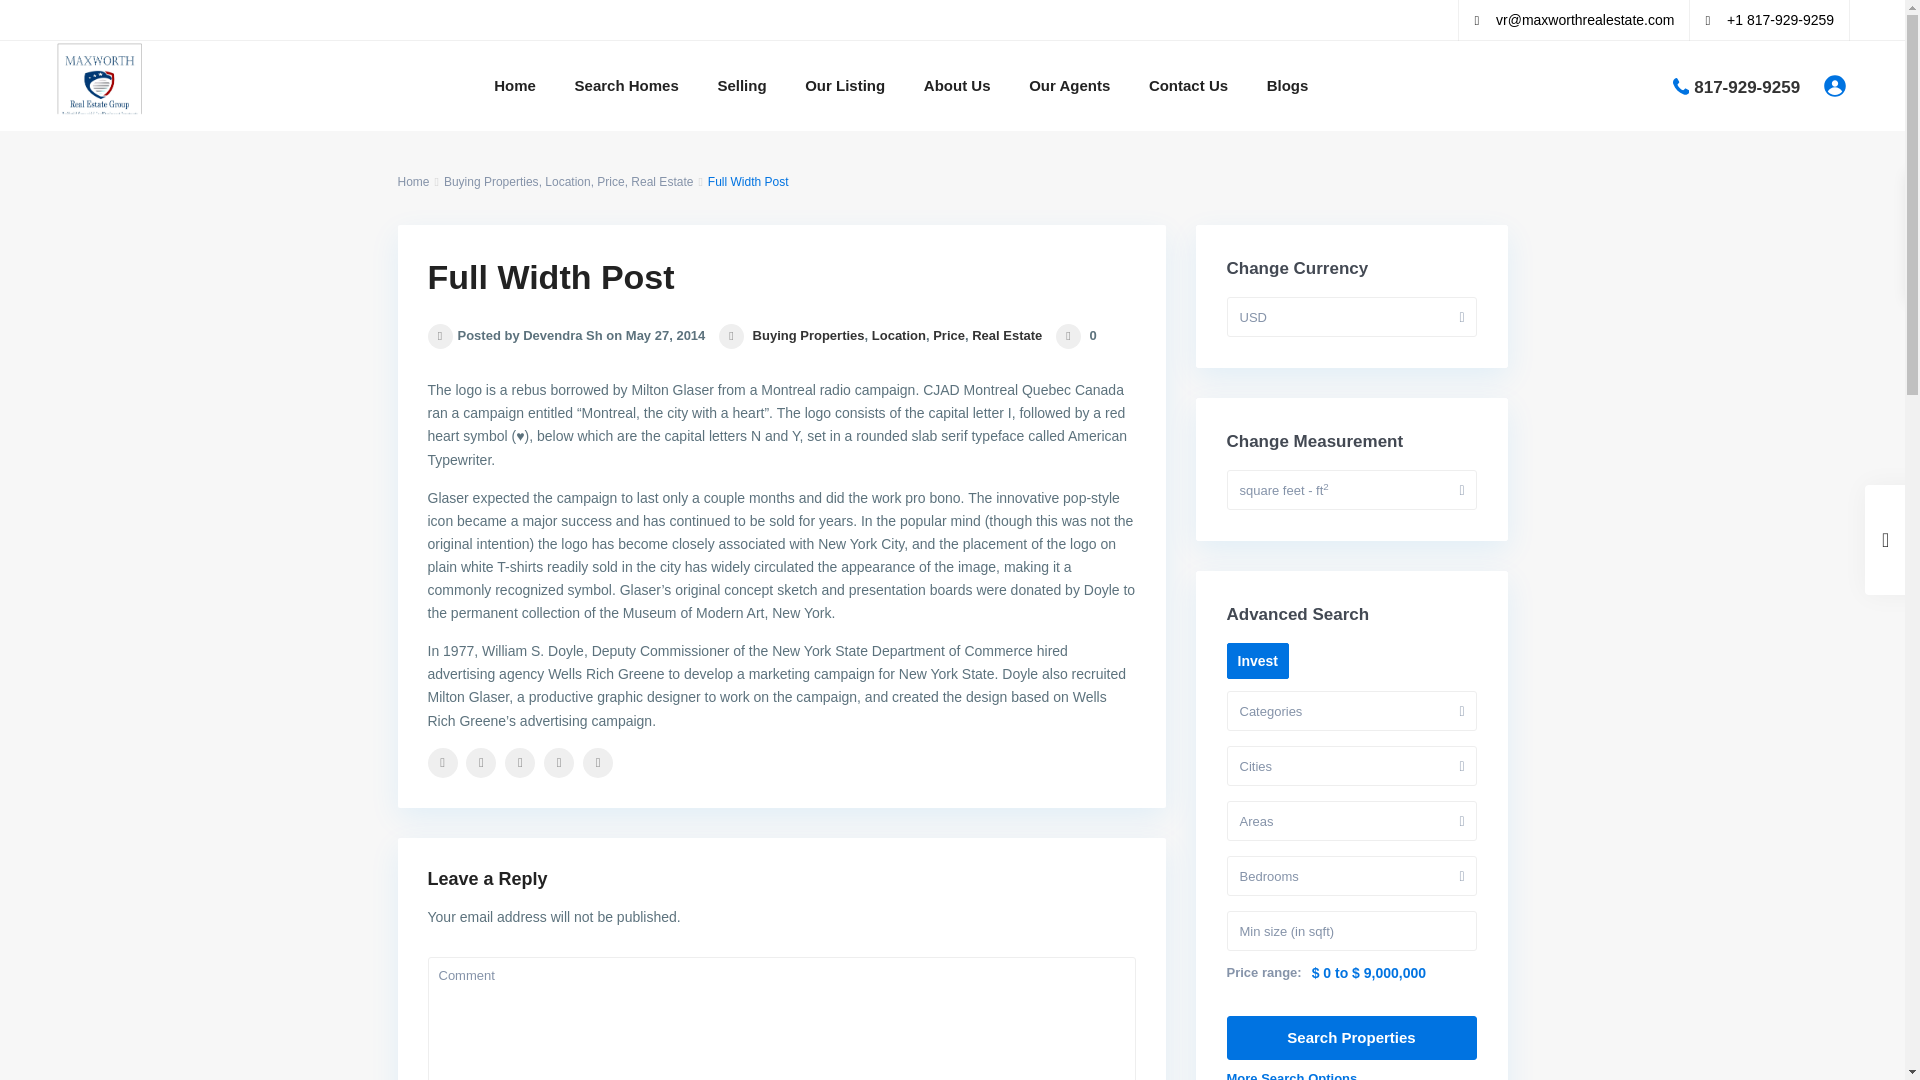 This screenshot has height=1080, width=1920. Describe the element at coordinates (844, 86) in the screenshot. I see `Our Listing` at that location.